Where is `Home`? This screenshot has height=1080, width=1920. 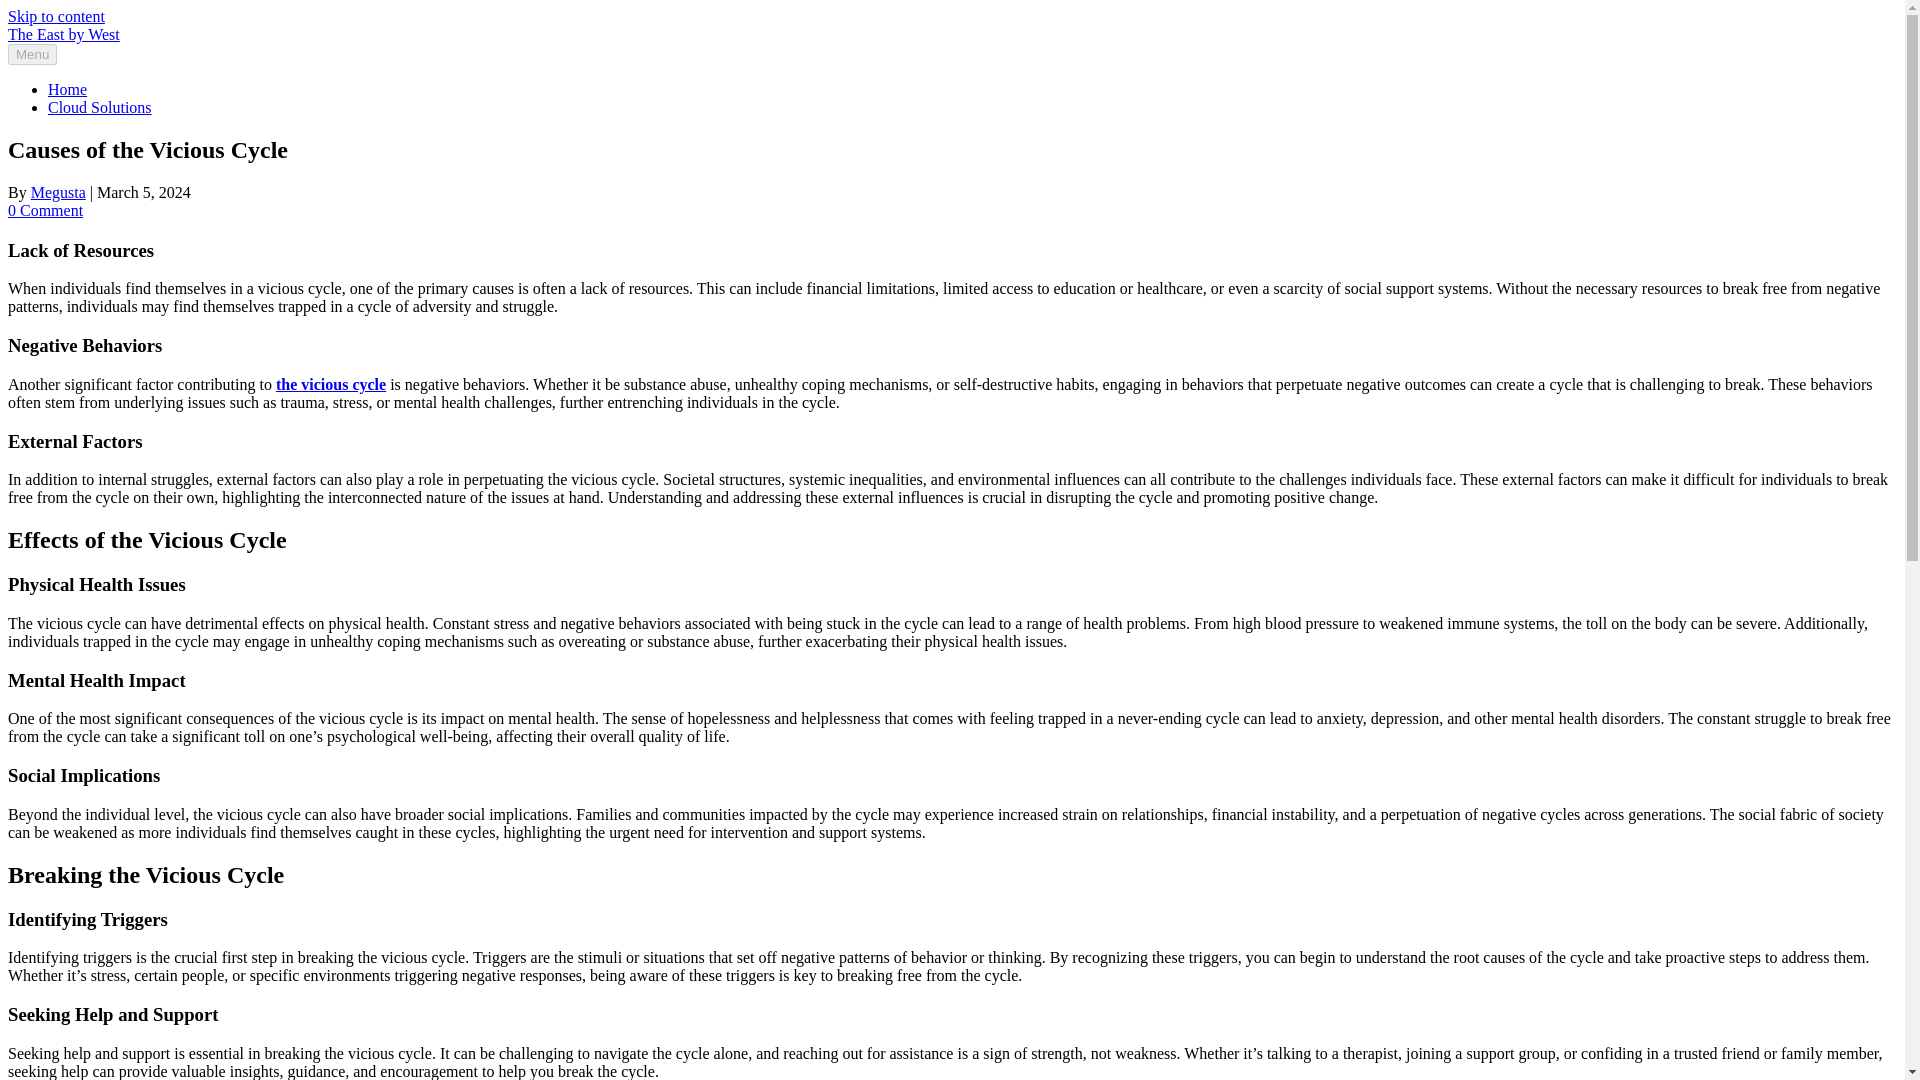
Home is located at coordinates (67, 90).